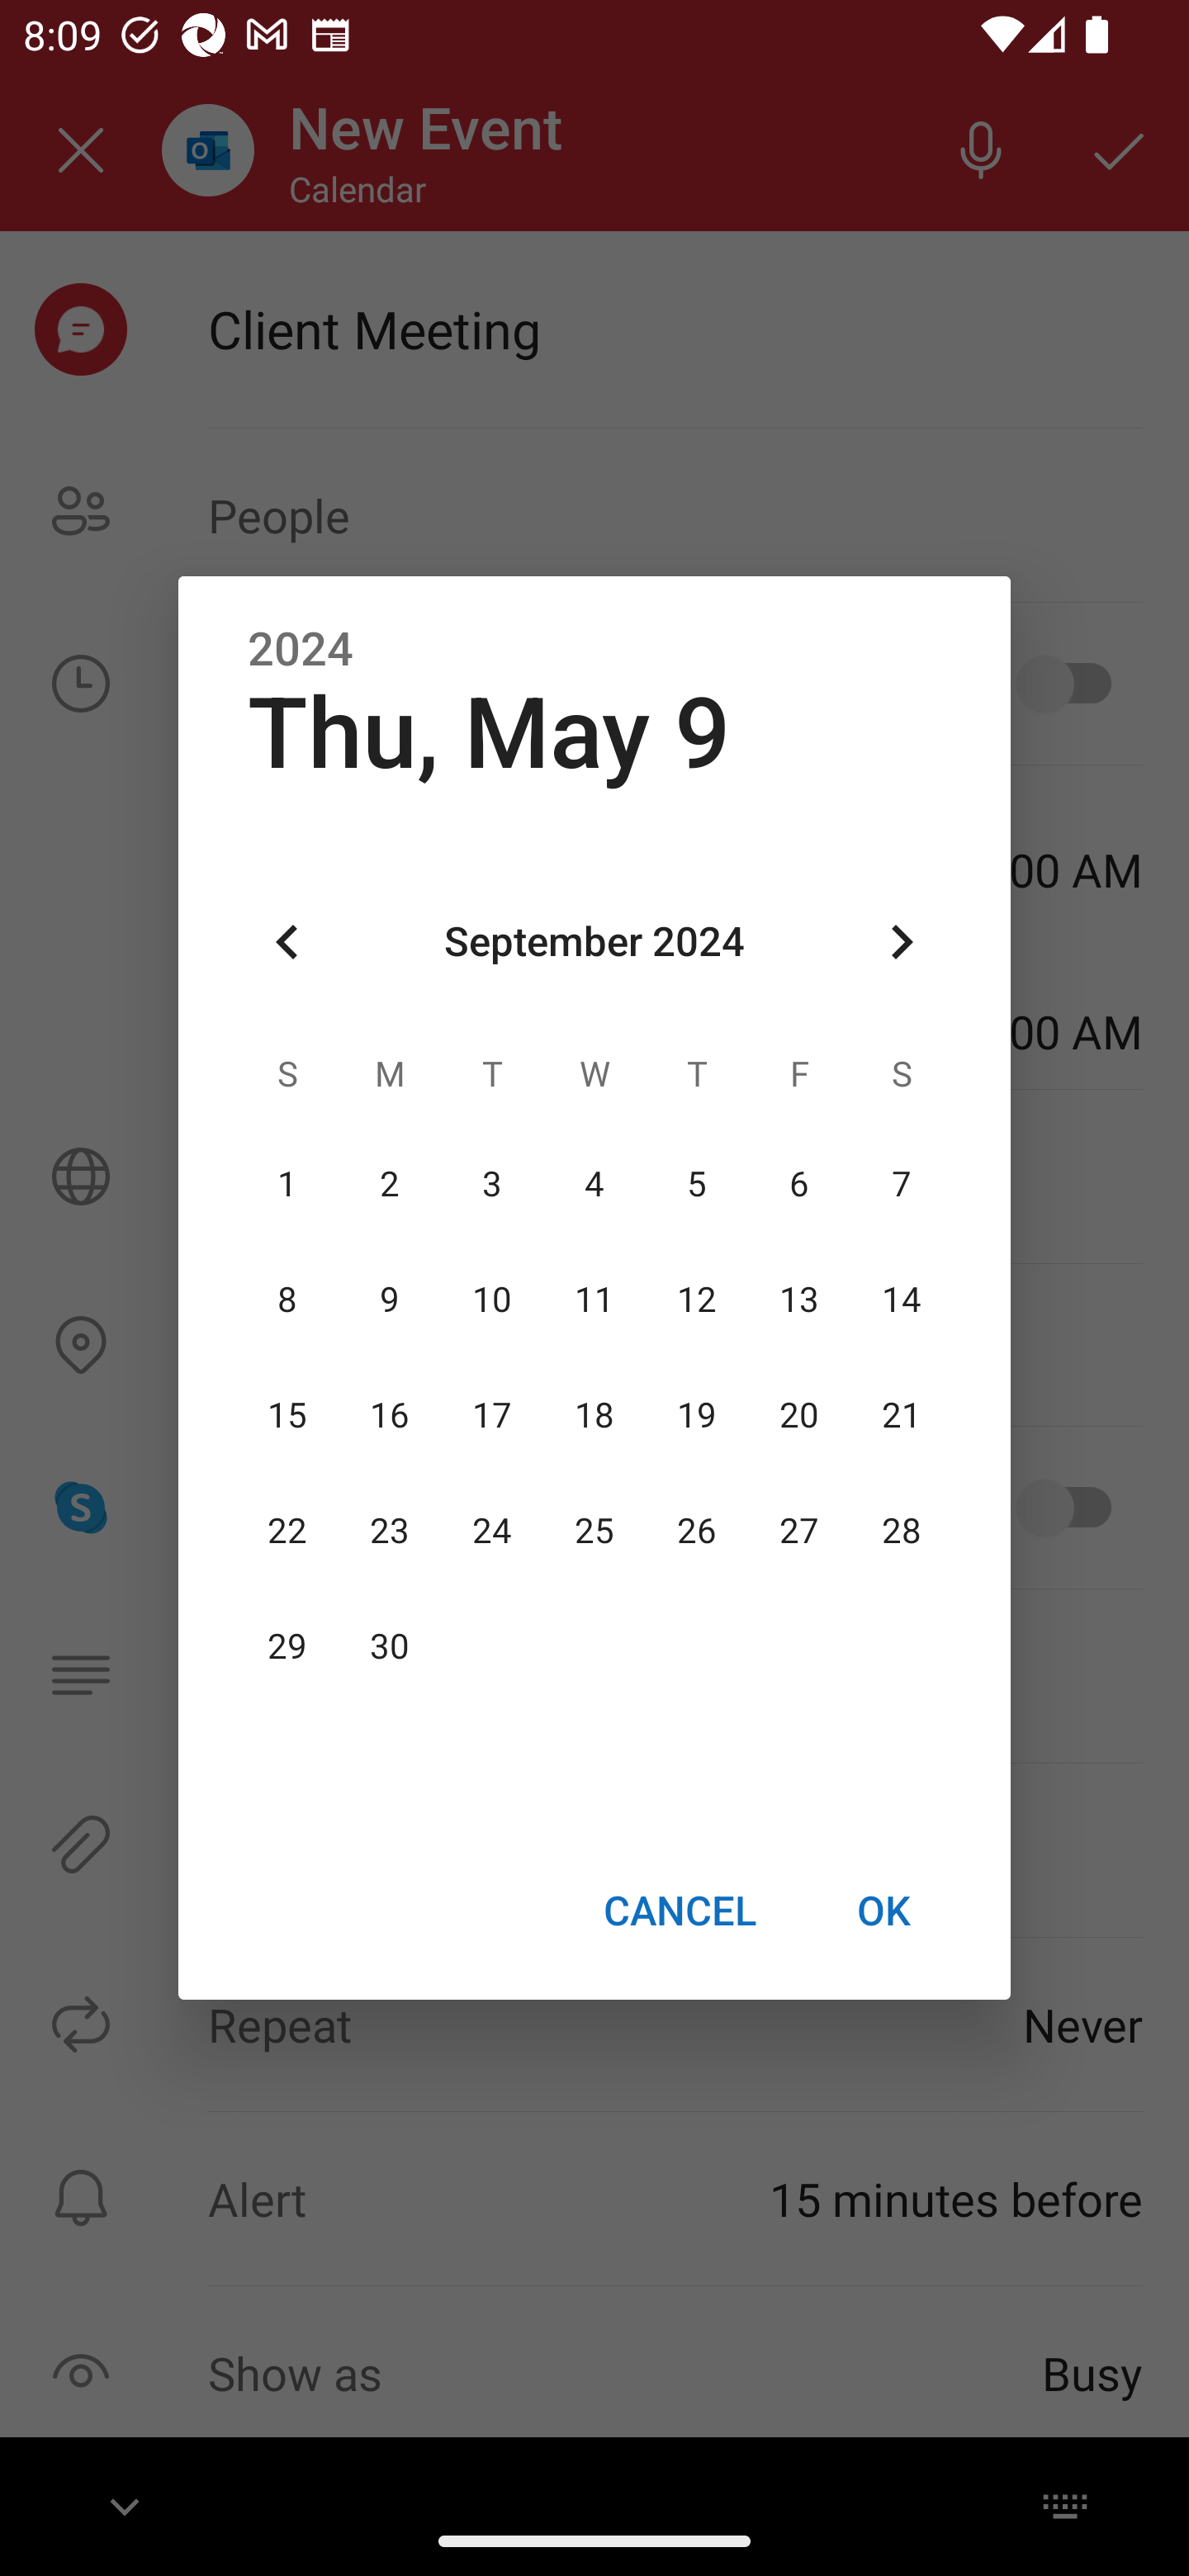 The width and height of the screenshot is (1189, 2576). I want to click on 21 21 September 2024, so click(901, 1415).